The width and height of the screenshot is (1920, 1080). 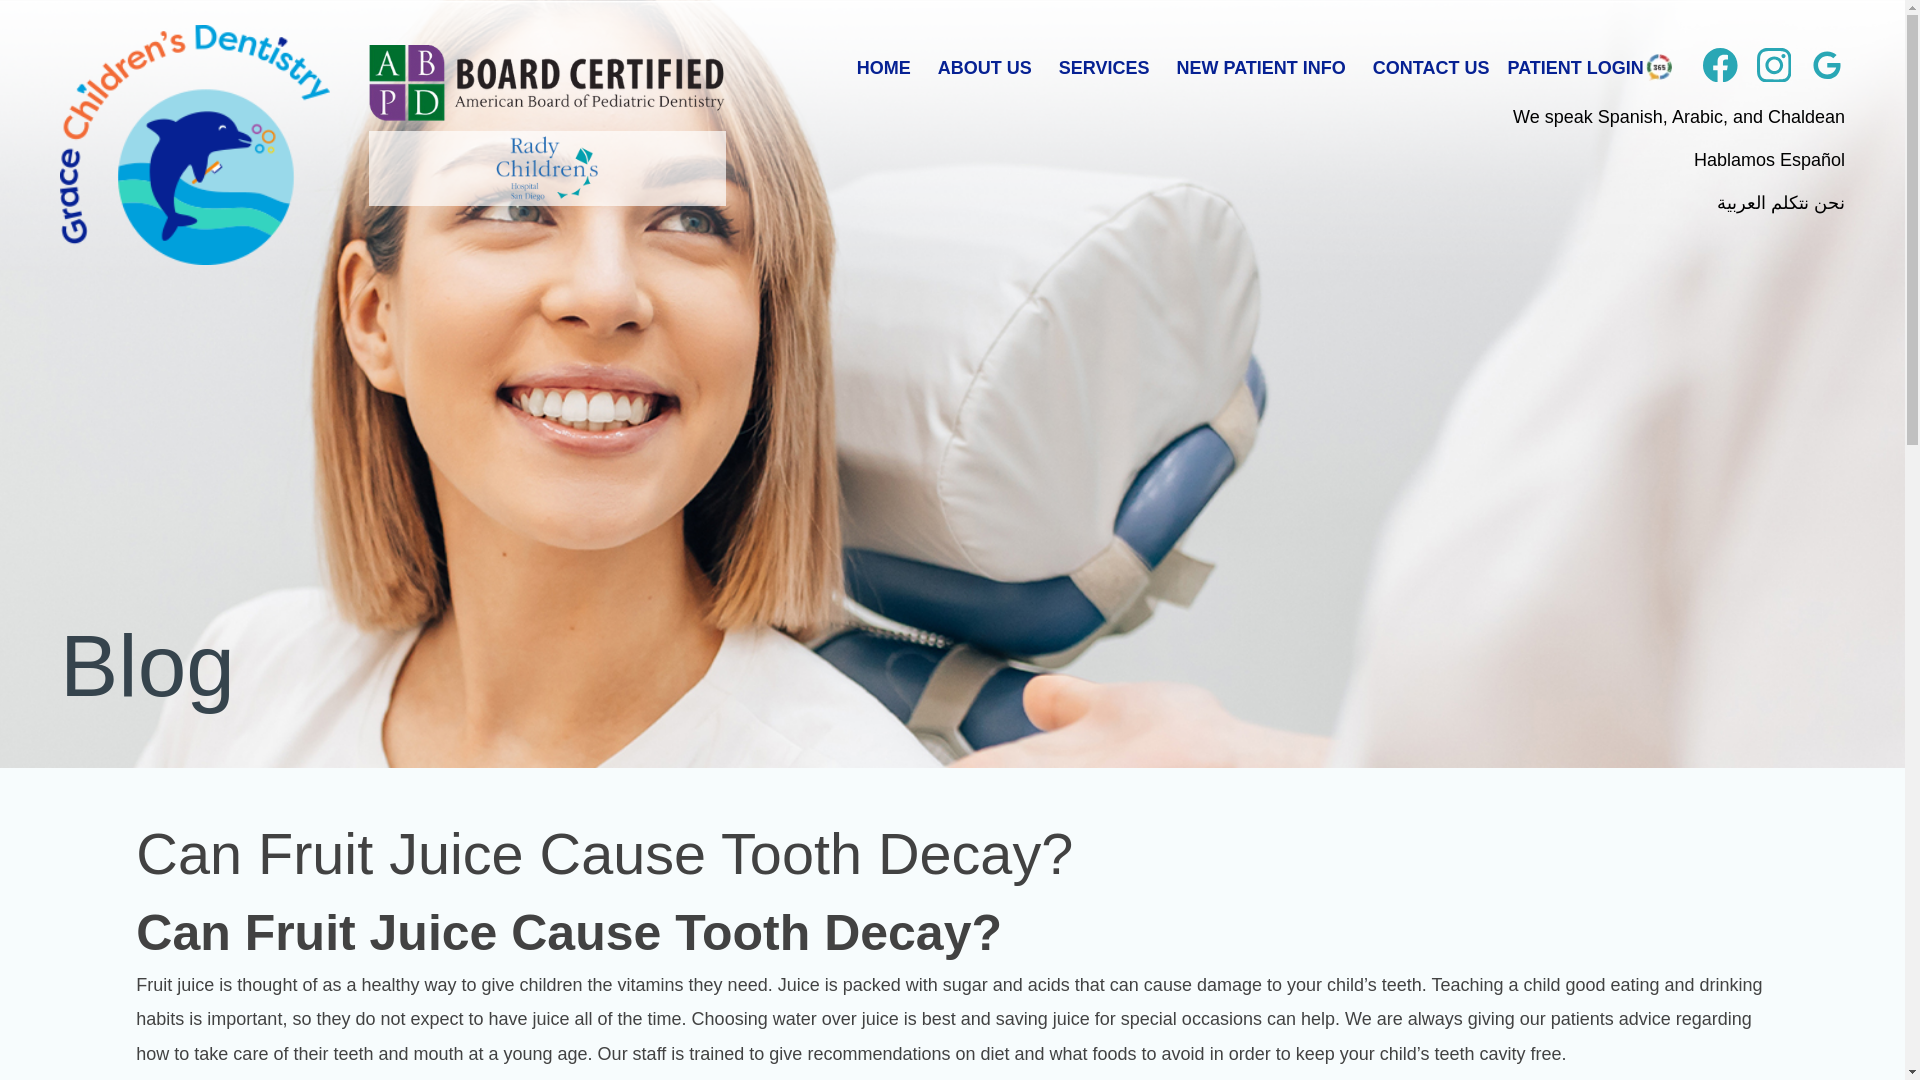 What do you see at coordinates (1575, 68) in the screenshot?
I see `PATIENT LOGIN` at bounding box center [1575, 68].